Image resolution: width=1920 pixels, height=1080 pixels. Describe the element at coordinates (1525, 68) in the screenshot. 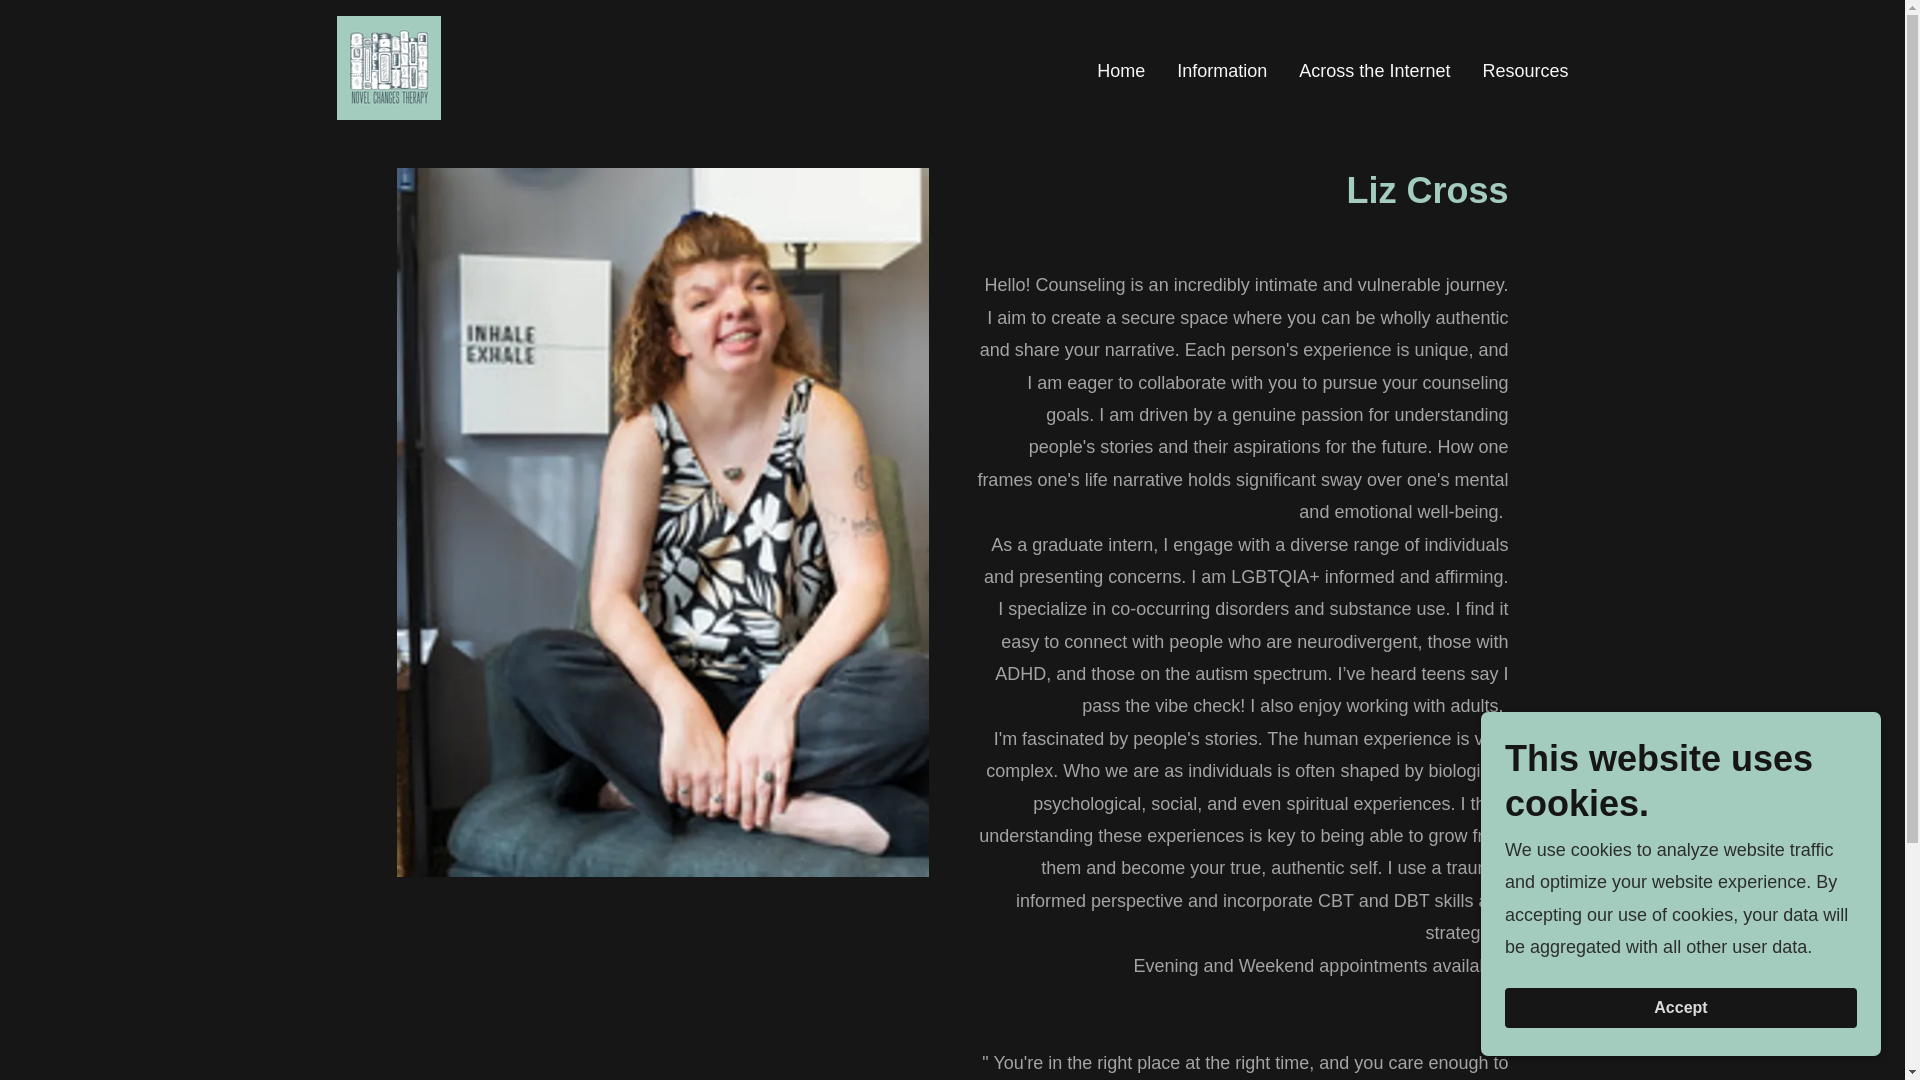

I see `Resources` at that location.